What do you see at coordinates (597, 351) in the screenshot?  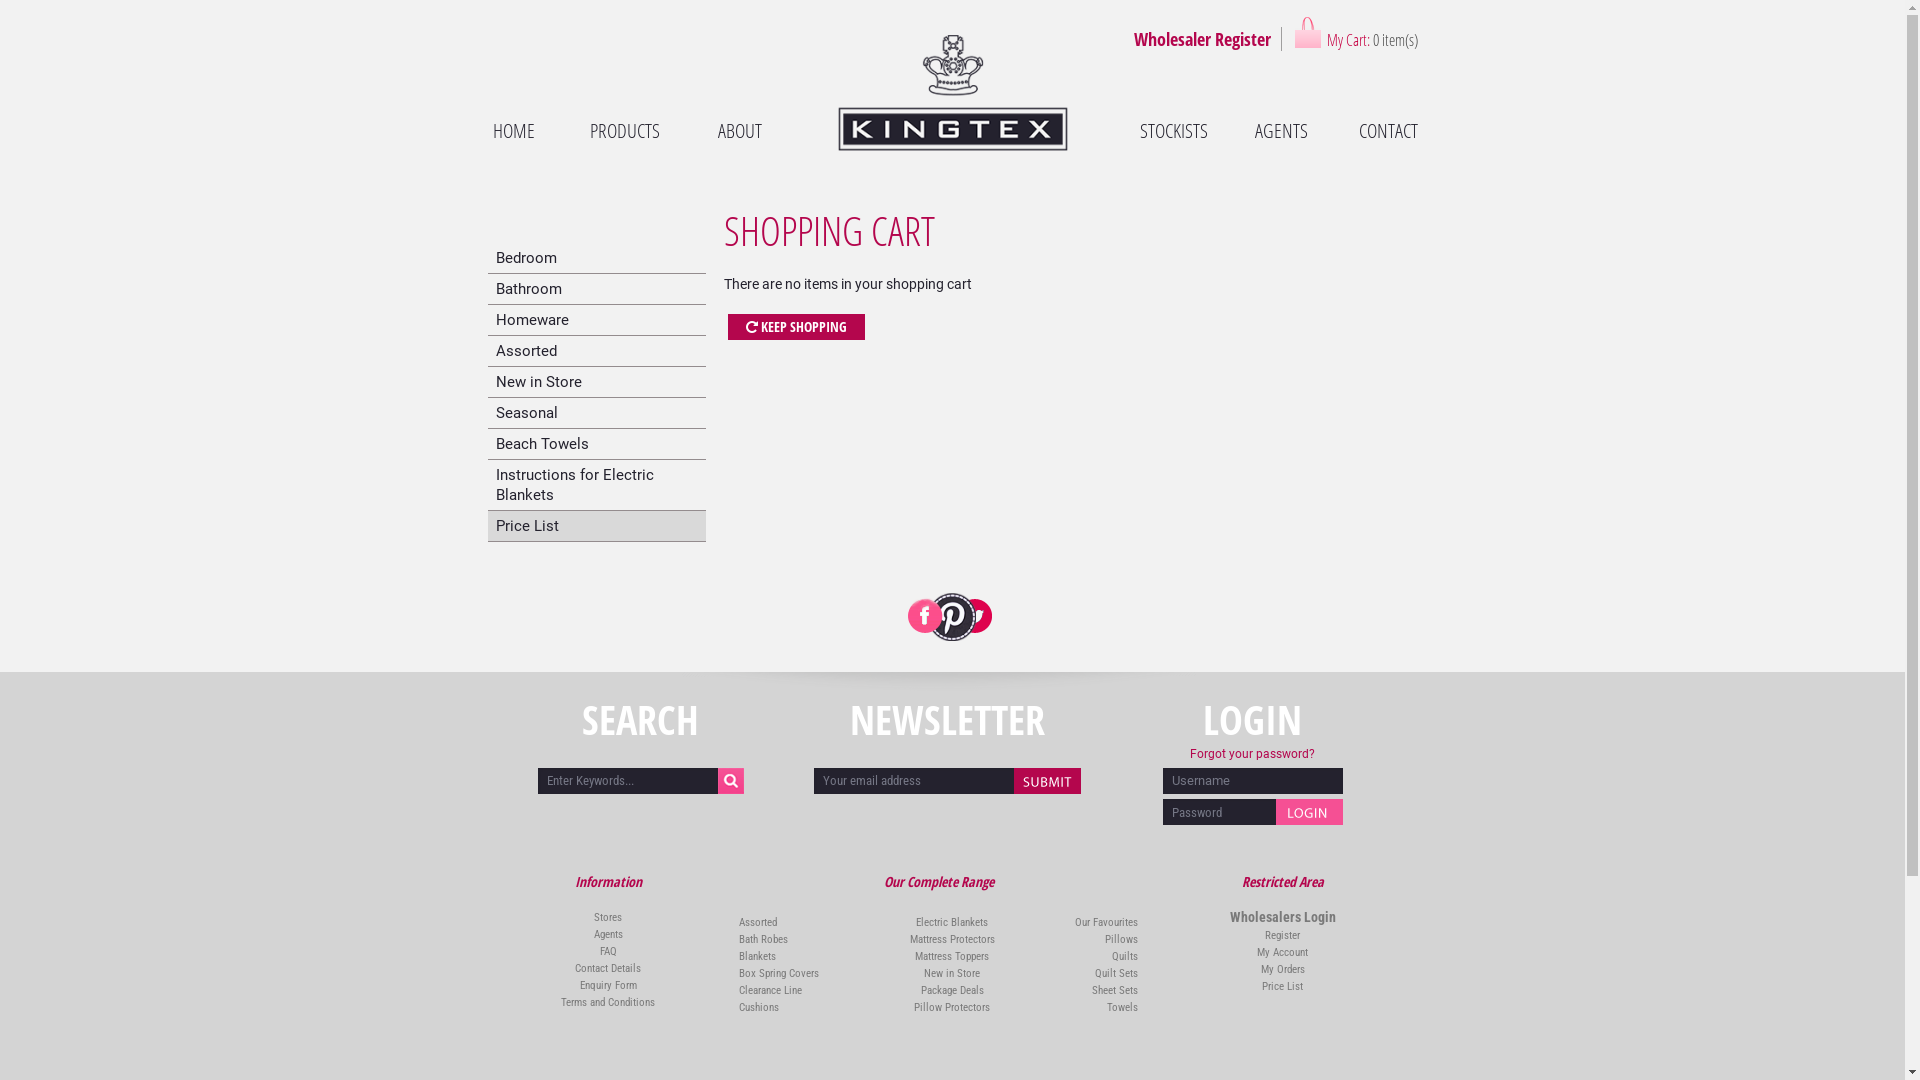 I see `Assorted` at bounding box center [597, 351].